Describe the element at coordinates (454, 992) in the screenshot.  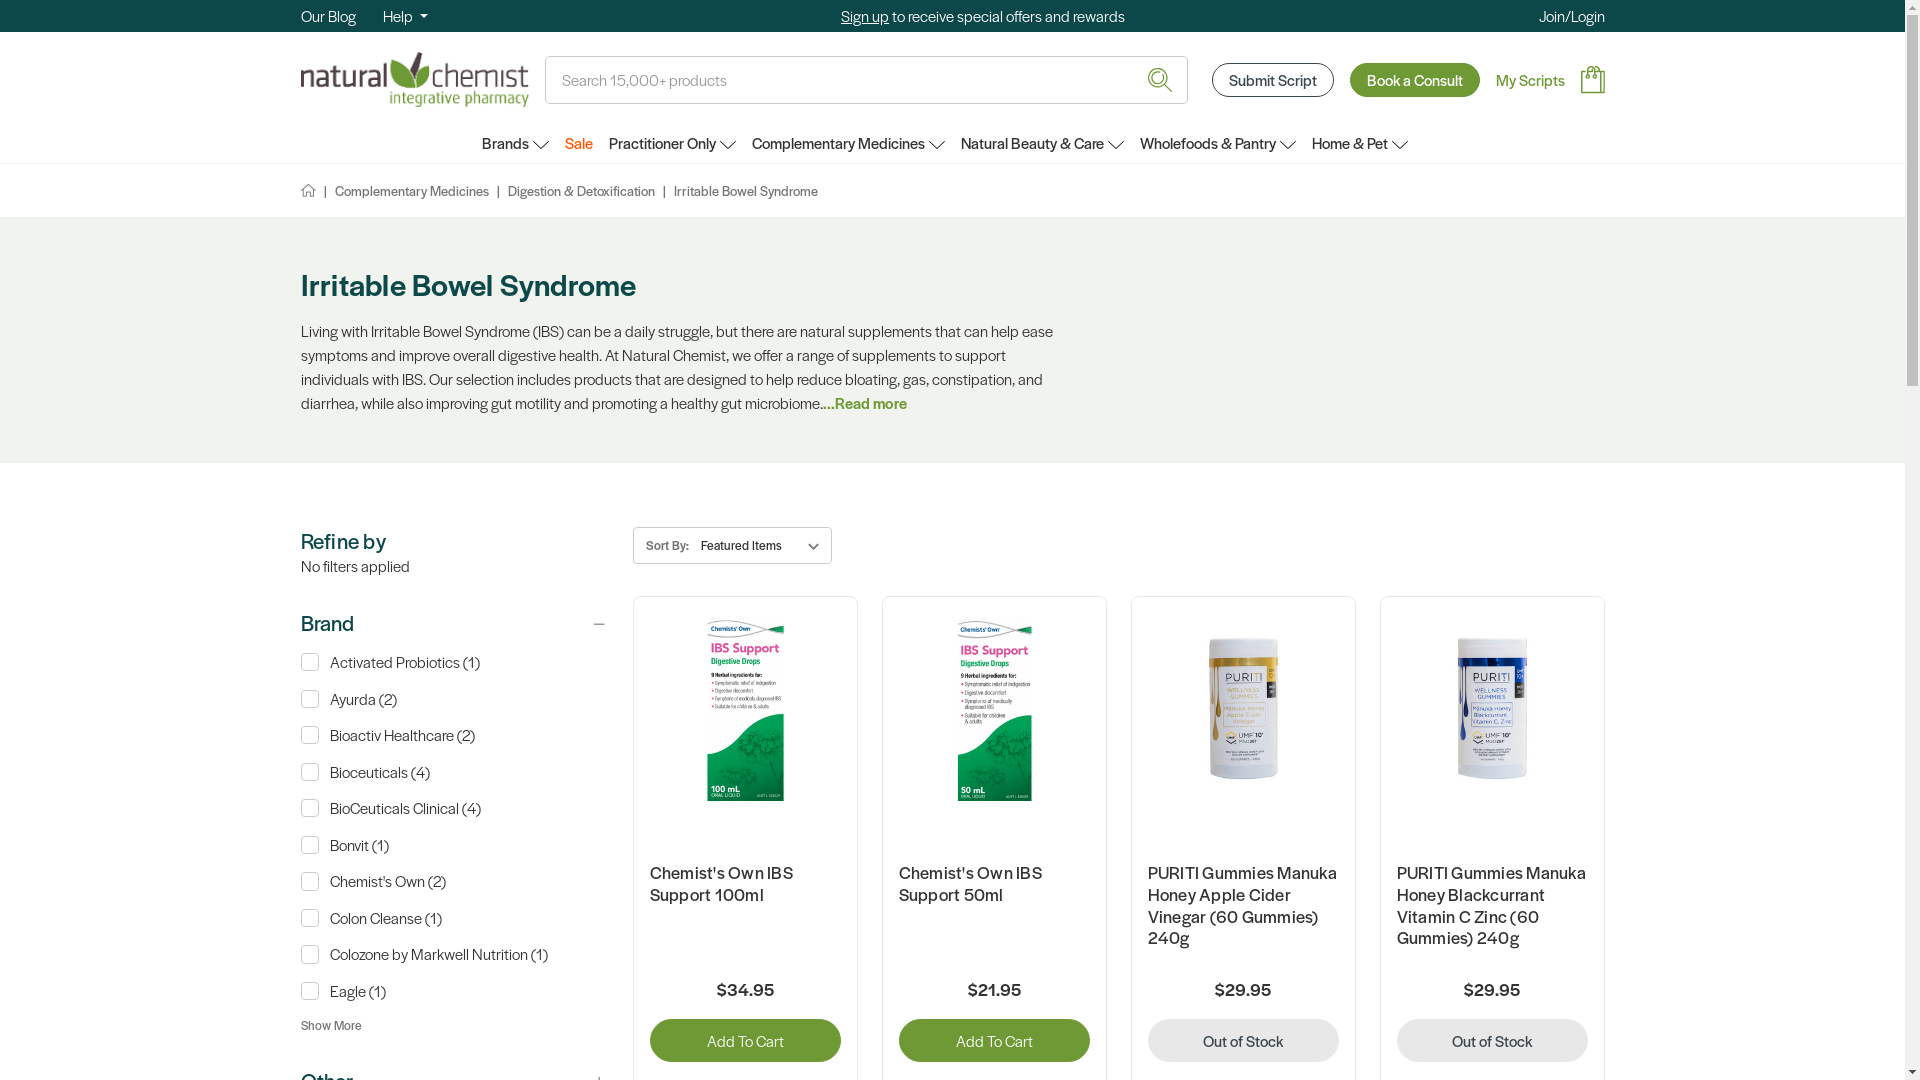
I see `Eagle (1)` at that location.